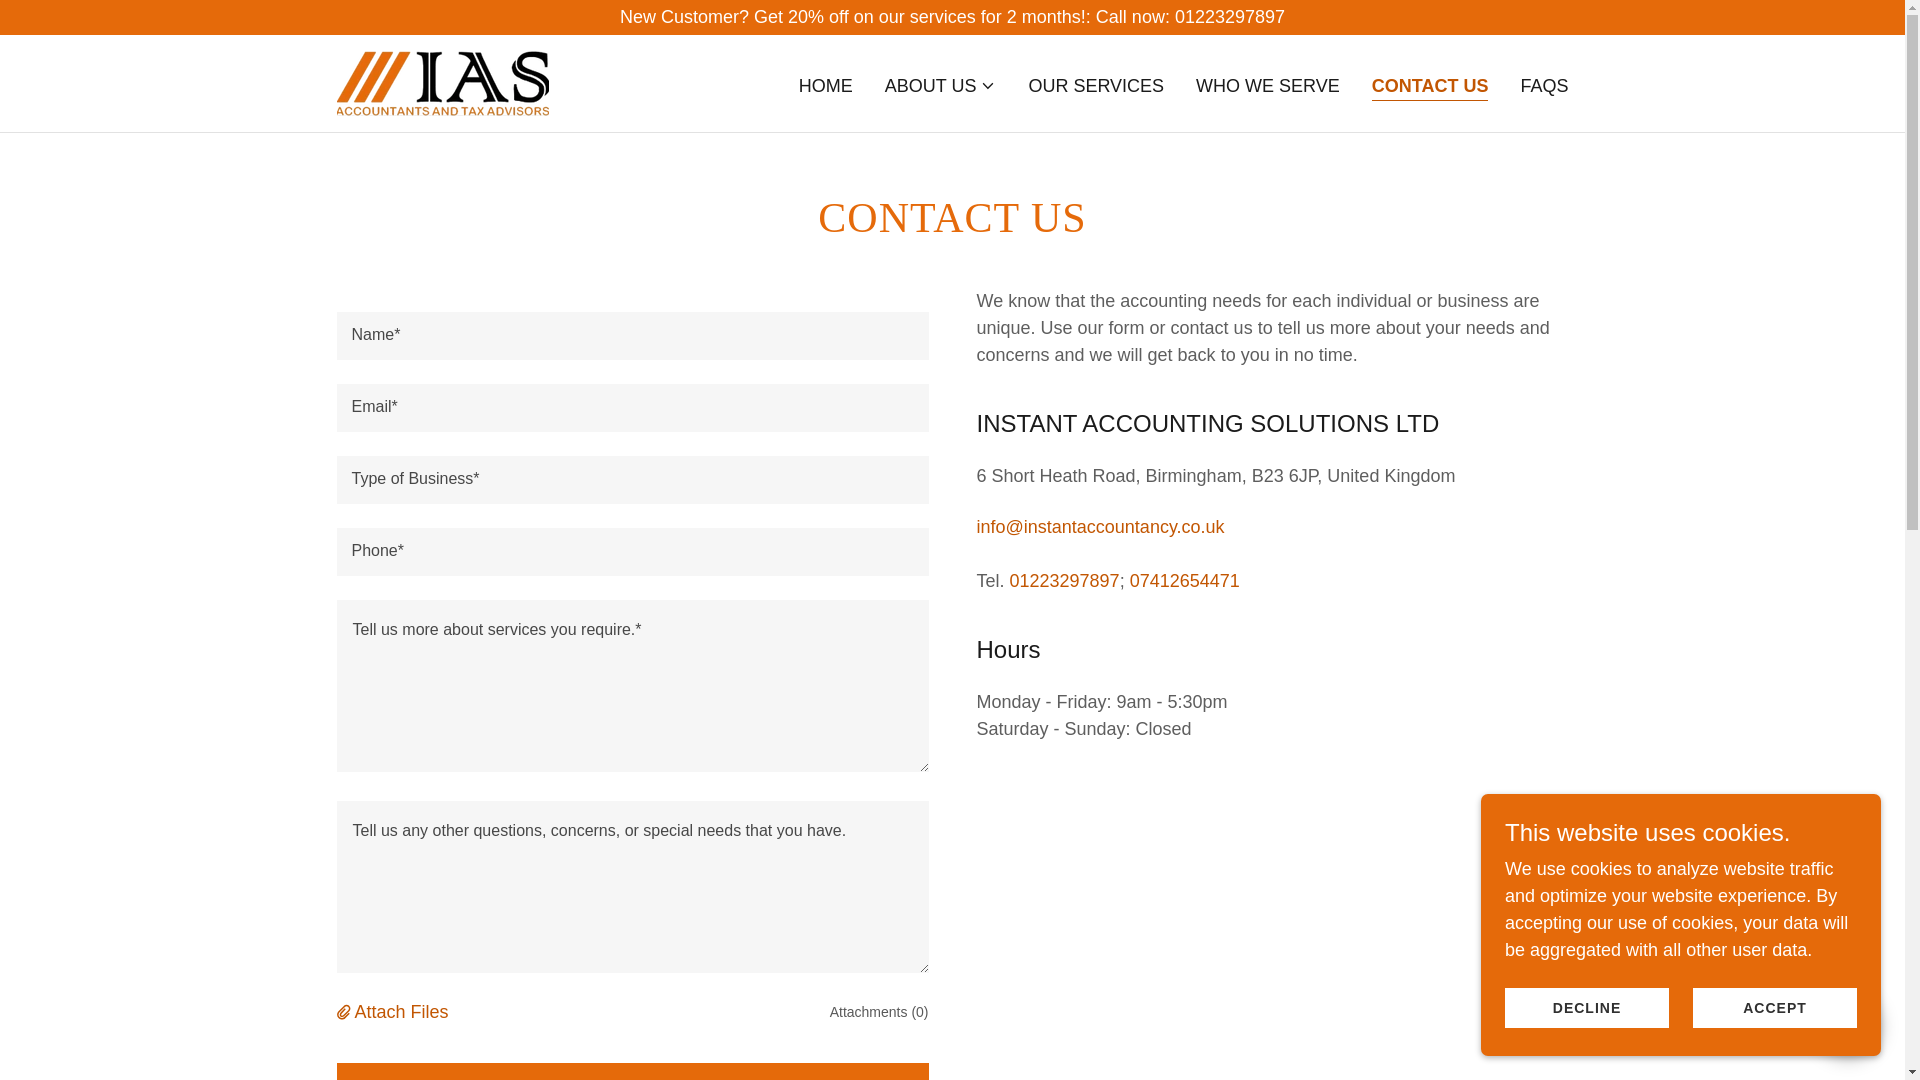 Image resolution: width=1920 pixels, height=1080 pixels. I want to click on OUR SERVICES, so click(1095, 86).